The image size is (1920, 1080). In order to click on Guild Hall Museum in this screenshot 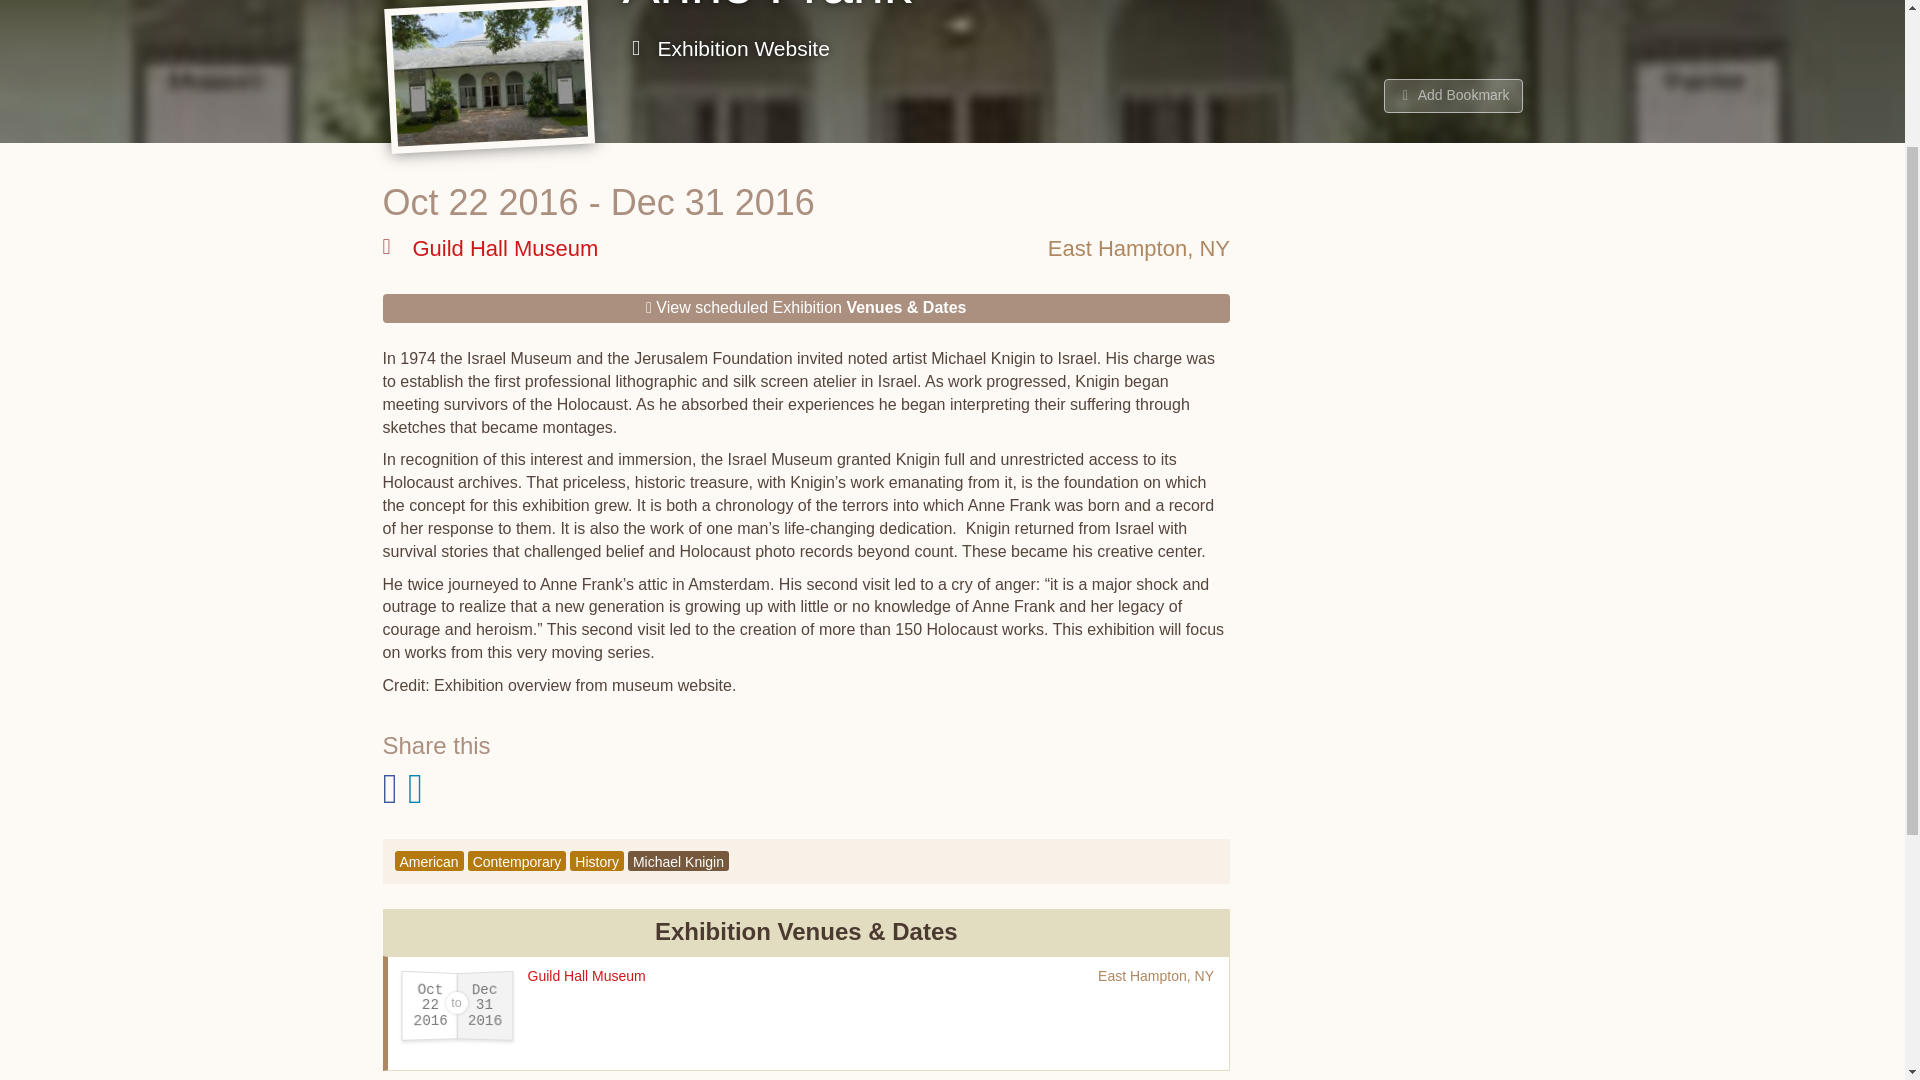, I will do `click(586, 975)`.